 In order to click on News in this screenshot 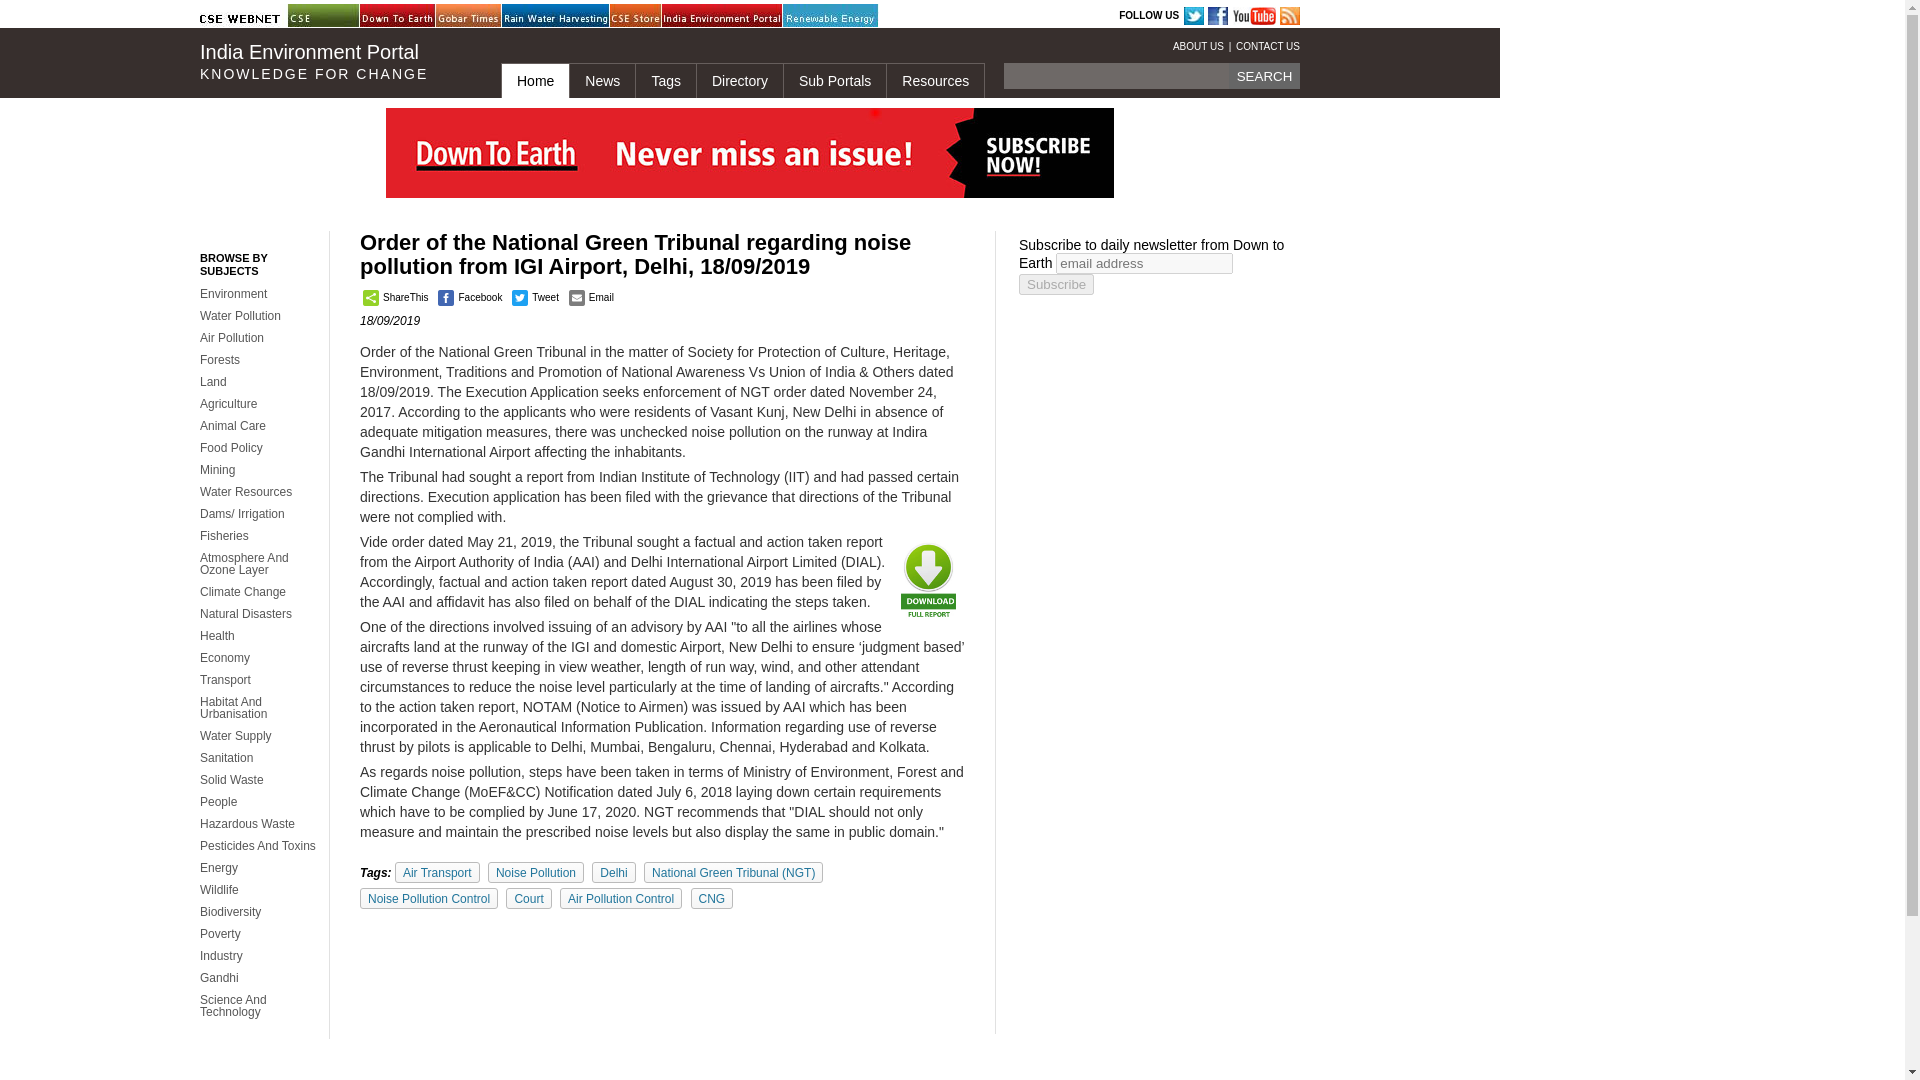, I will do `click(602, 80)`.